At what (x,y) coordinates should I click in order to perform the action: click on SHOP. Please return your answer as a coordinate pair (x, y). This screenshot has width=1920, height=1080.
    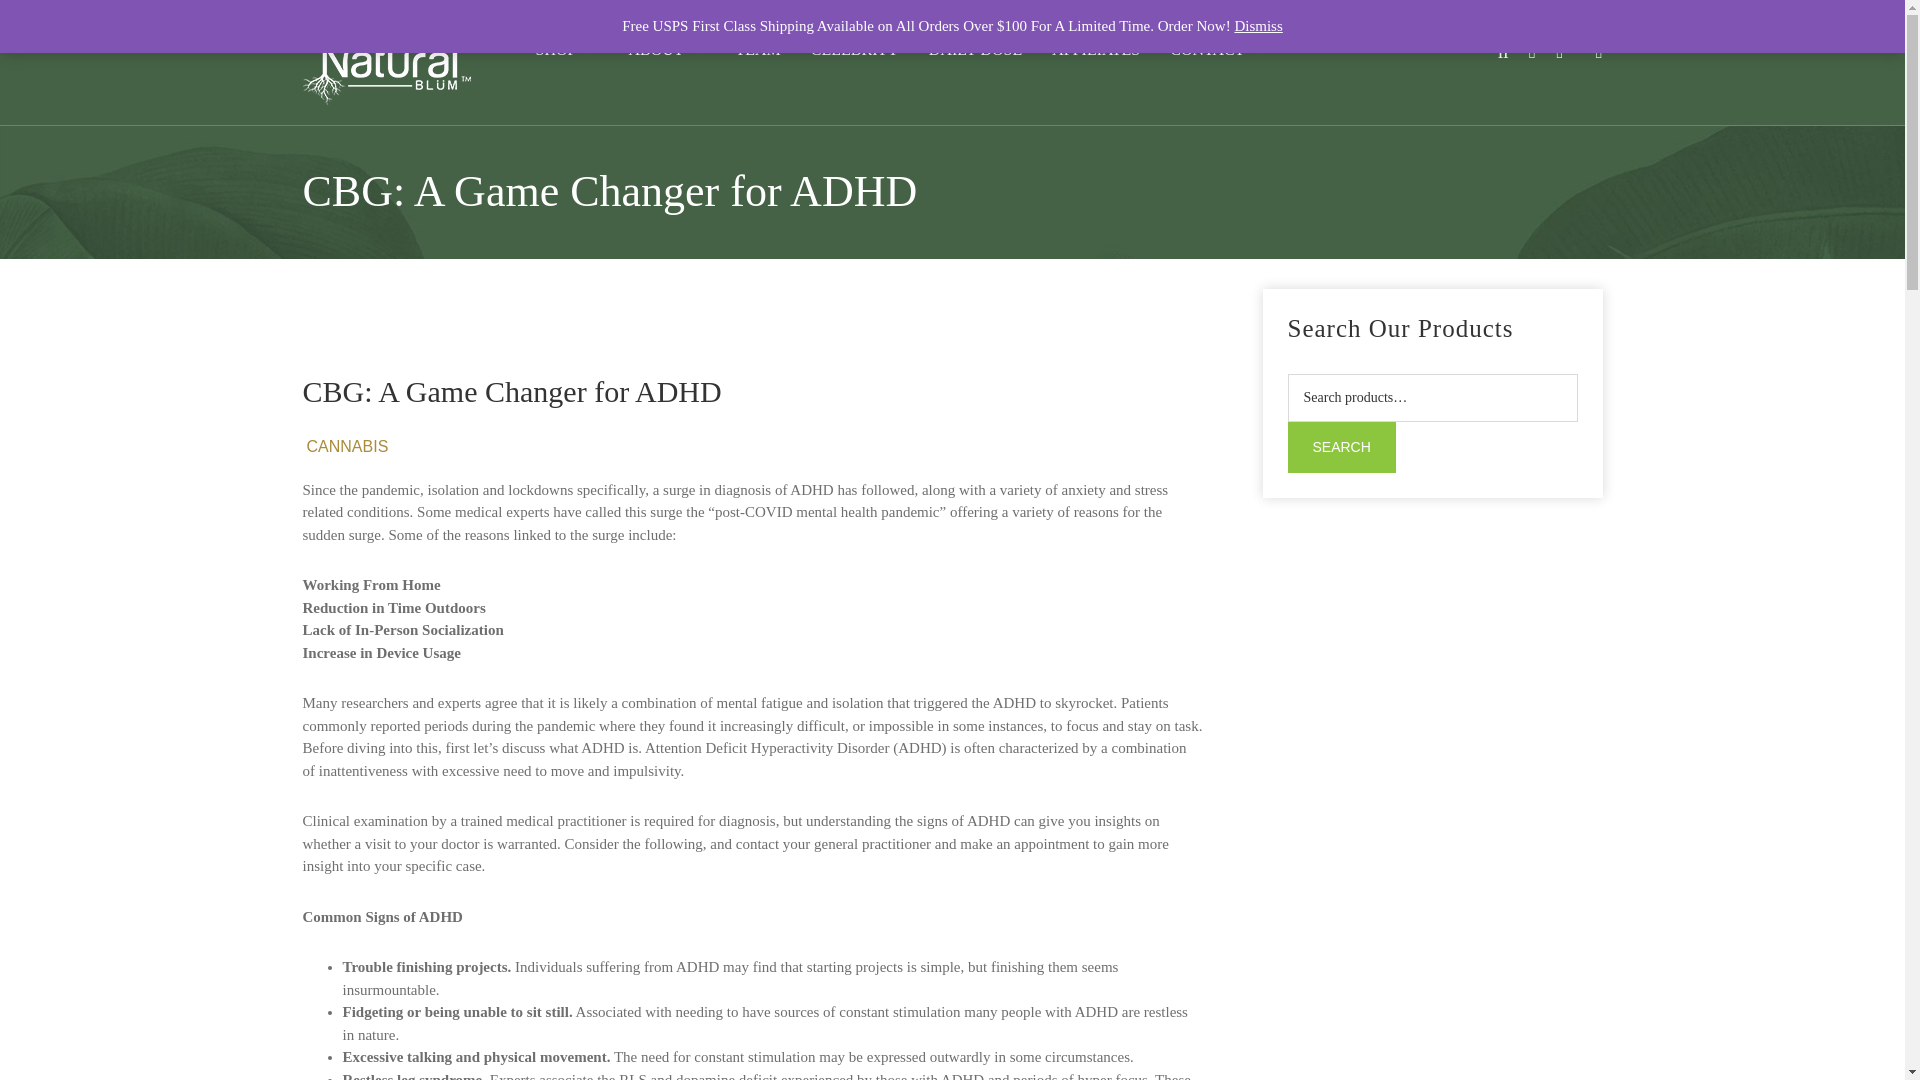
    Looking at the image, I should click on (566, 50).